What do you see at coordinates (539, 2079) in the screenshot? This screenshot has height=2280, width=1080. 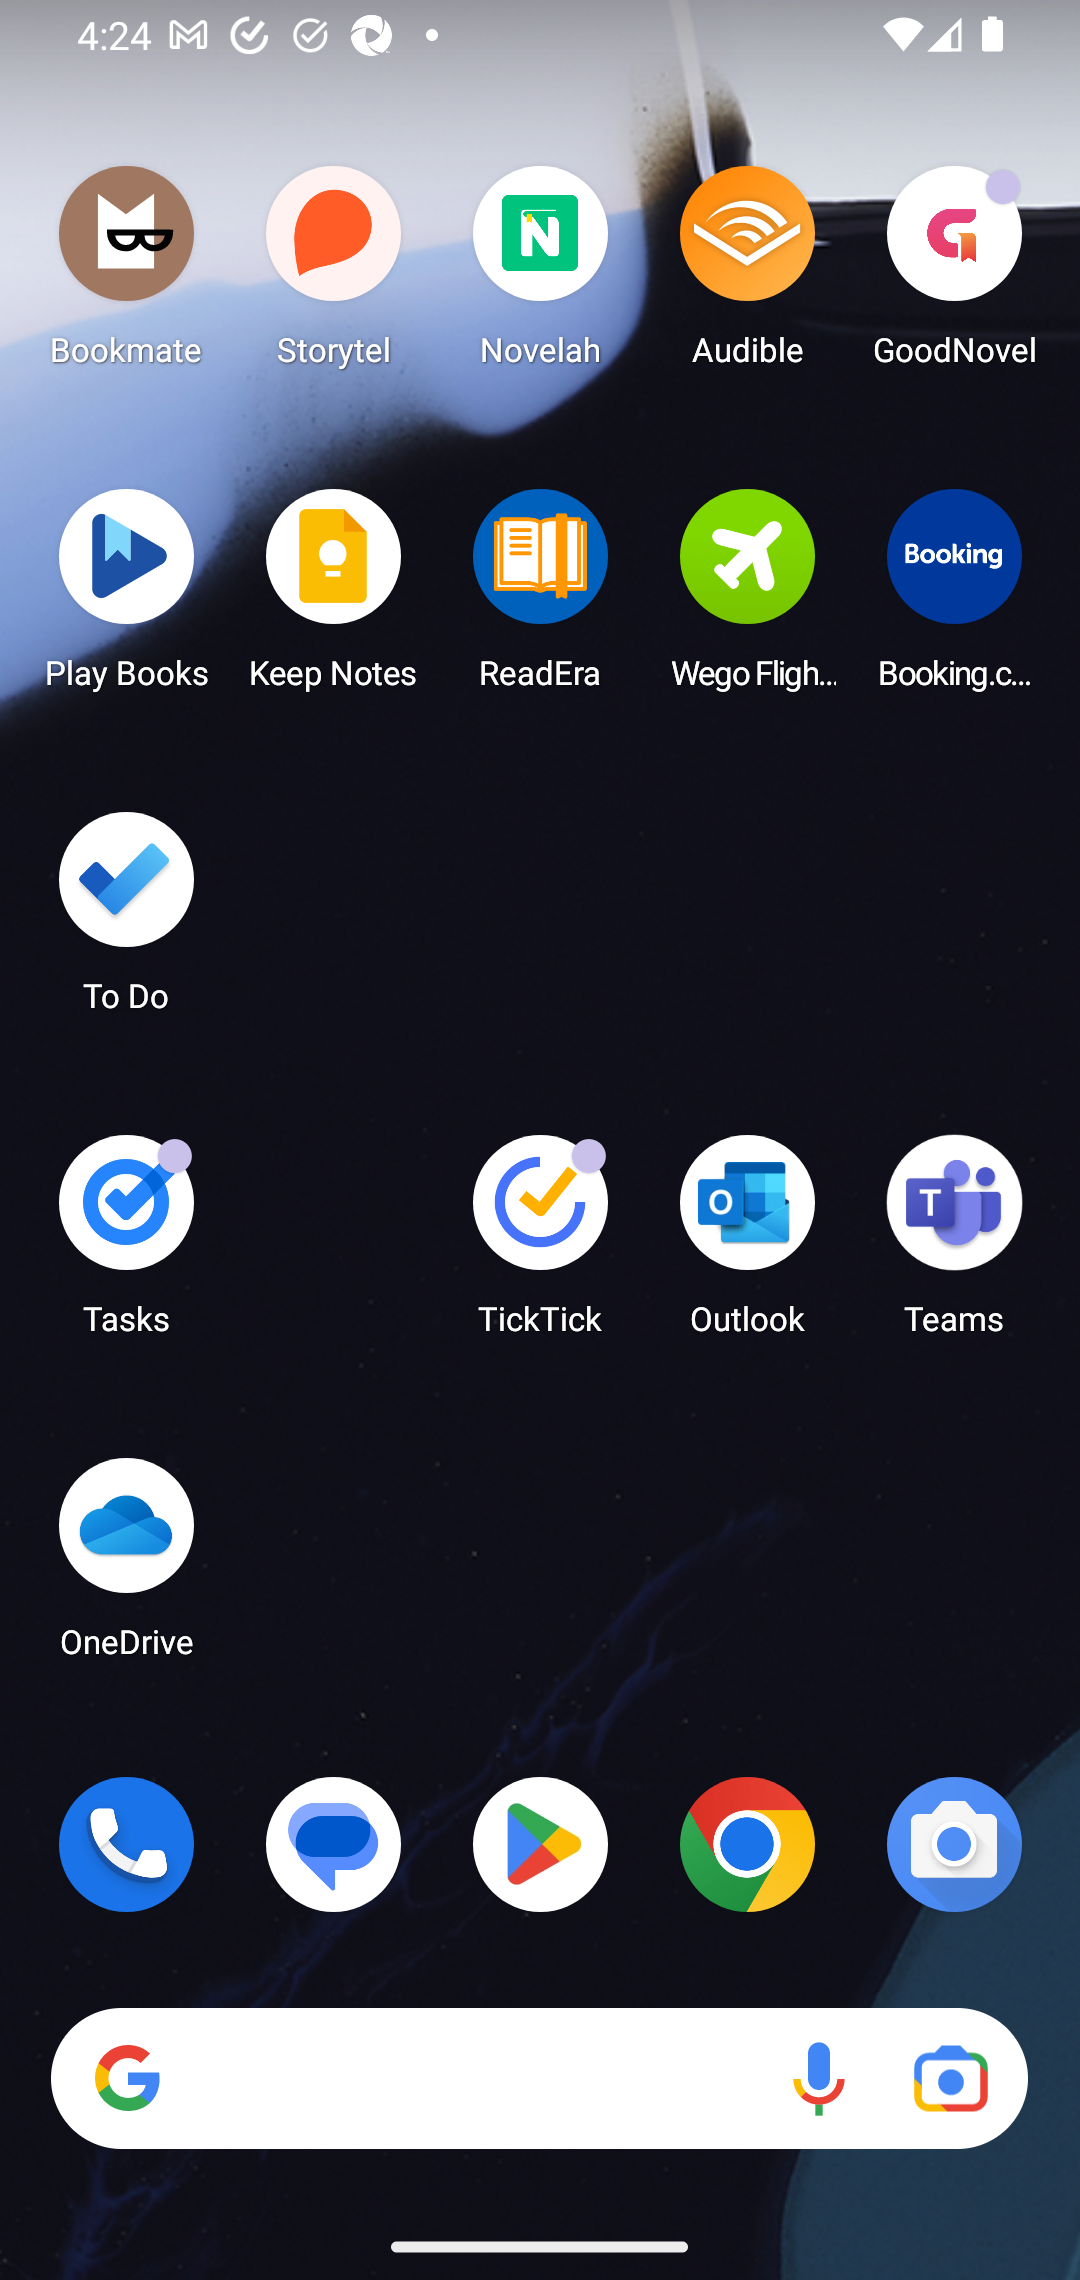 I see `Search Voice search Google Lens` at bounding box center [539, 2079].